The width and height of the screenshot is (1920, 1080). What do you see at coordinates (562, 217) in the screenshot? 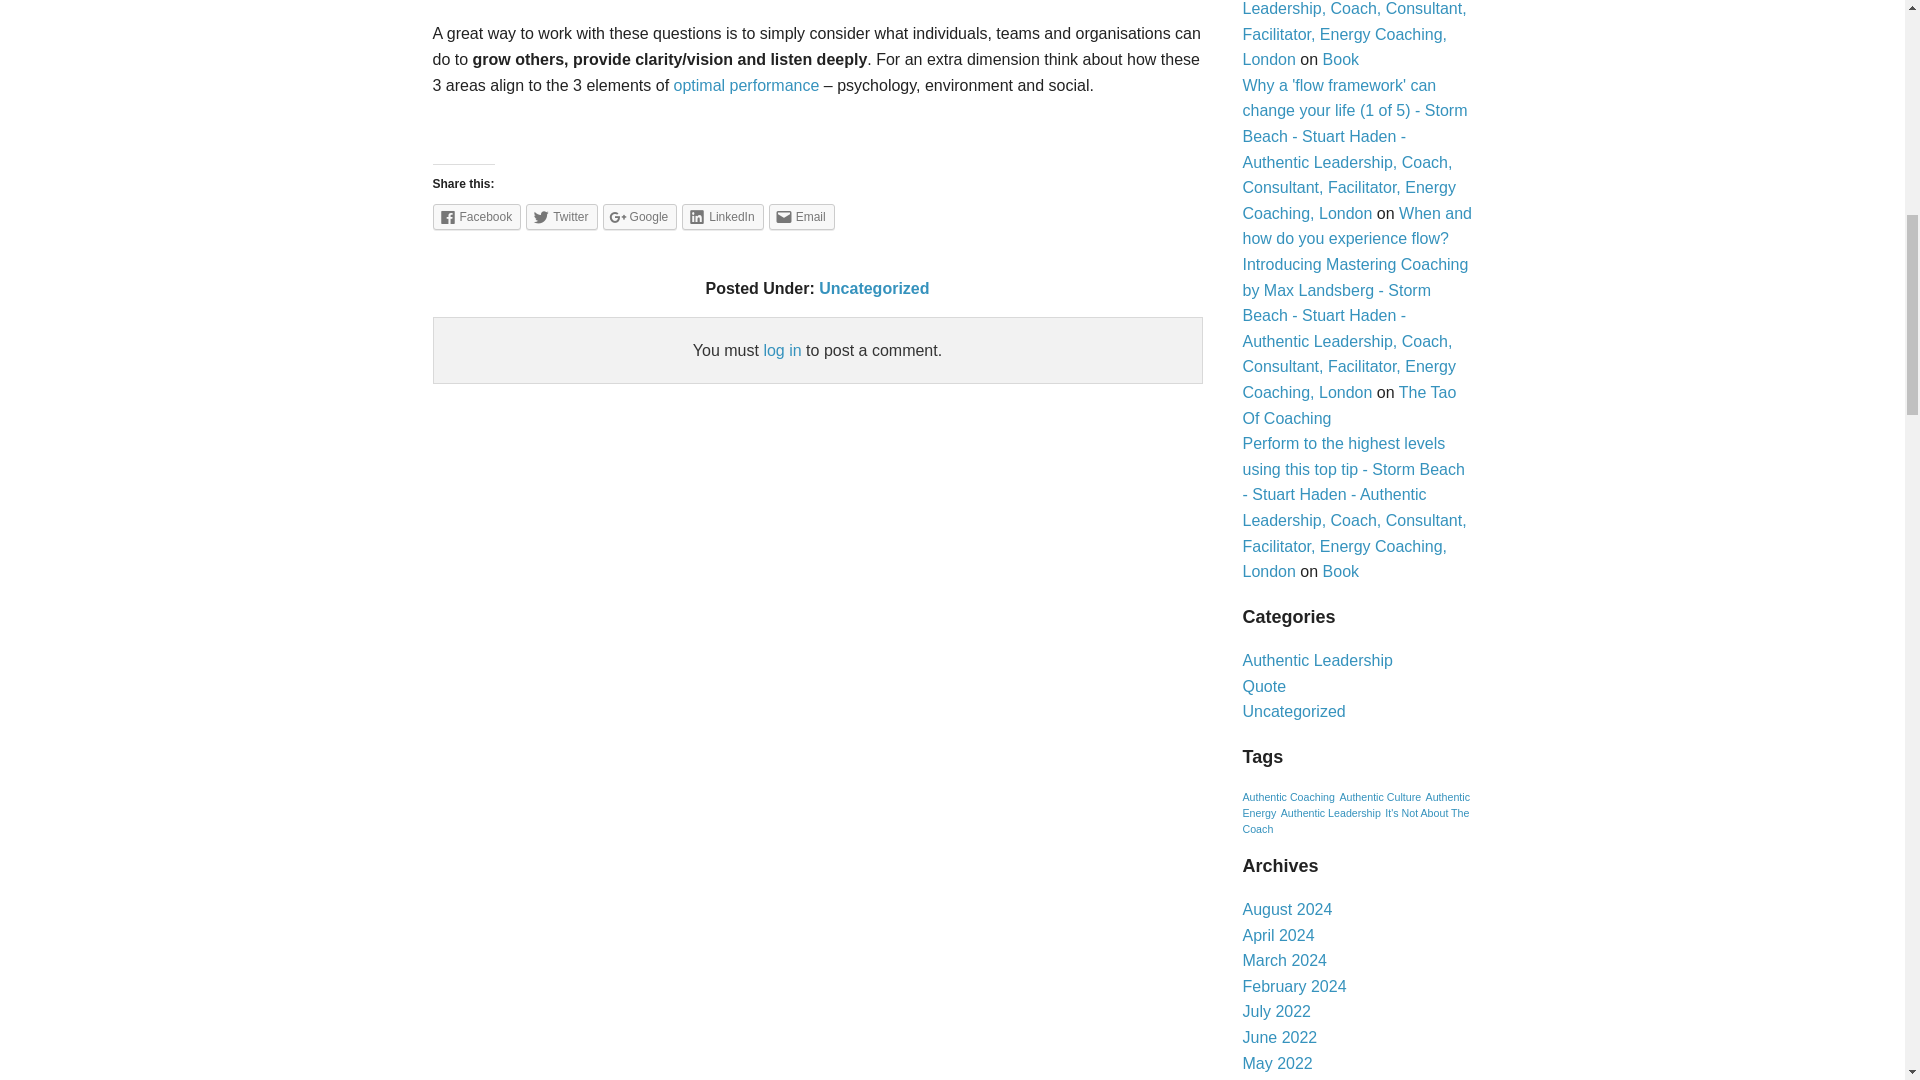
I see `Click to share on Twitter` at bounding box center [562, 217].